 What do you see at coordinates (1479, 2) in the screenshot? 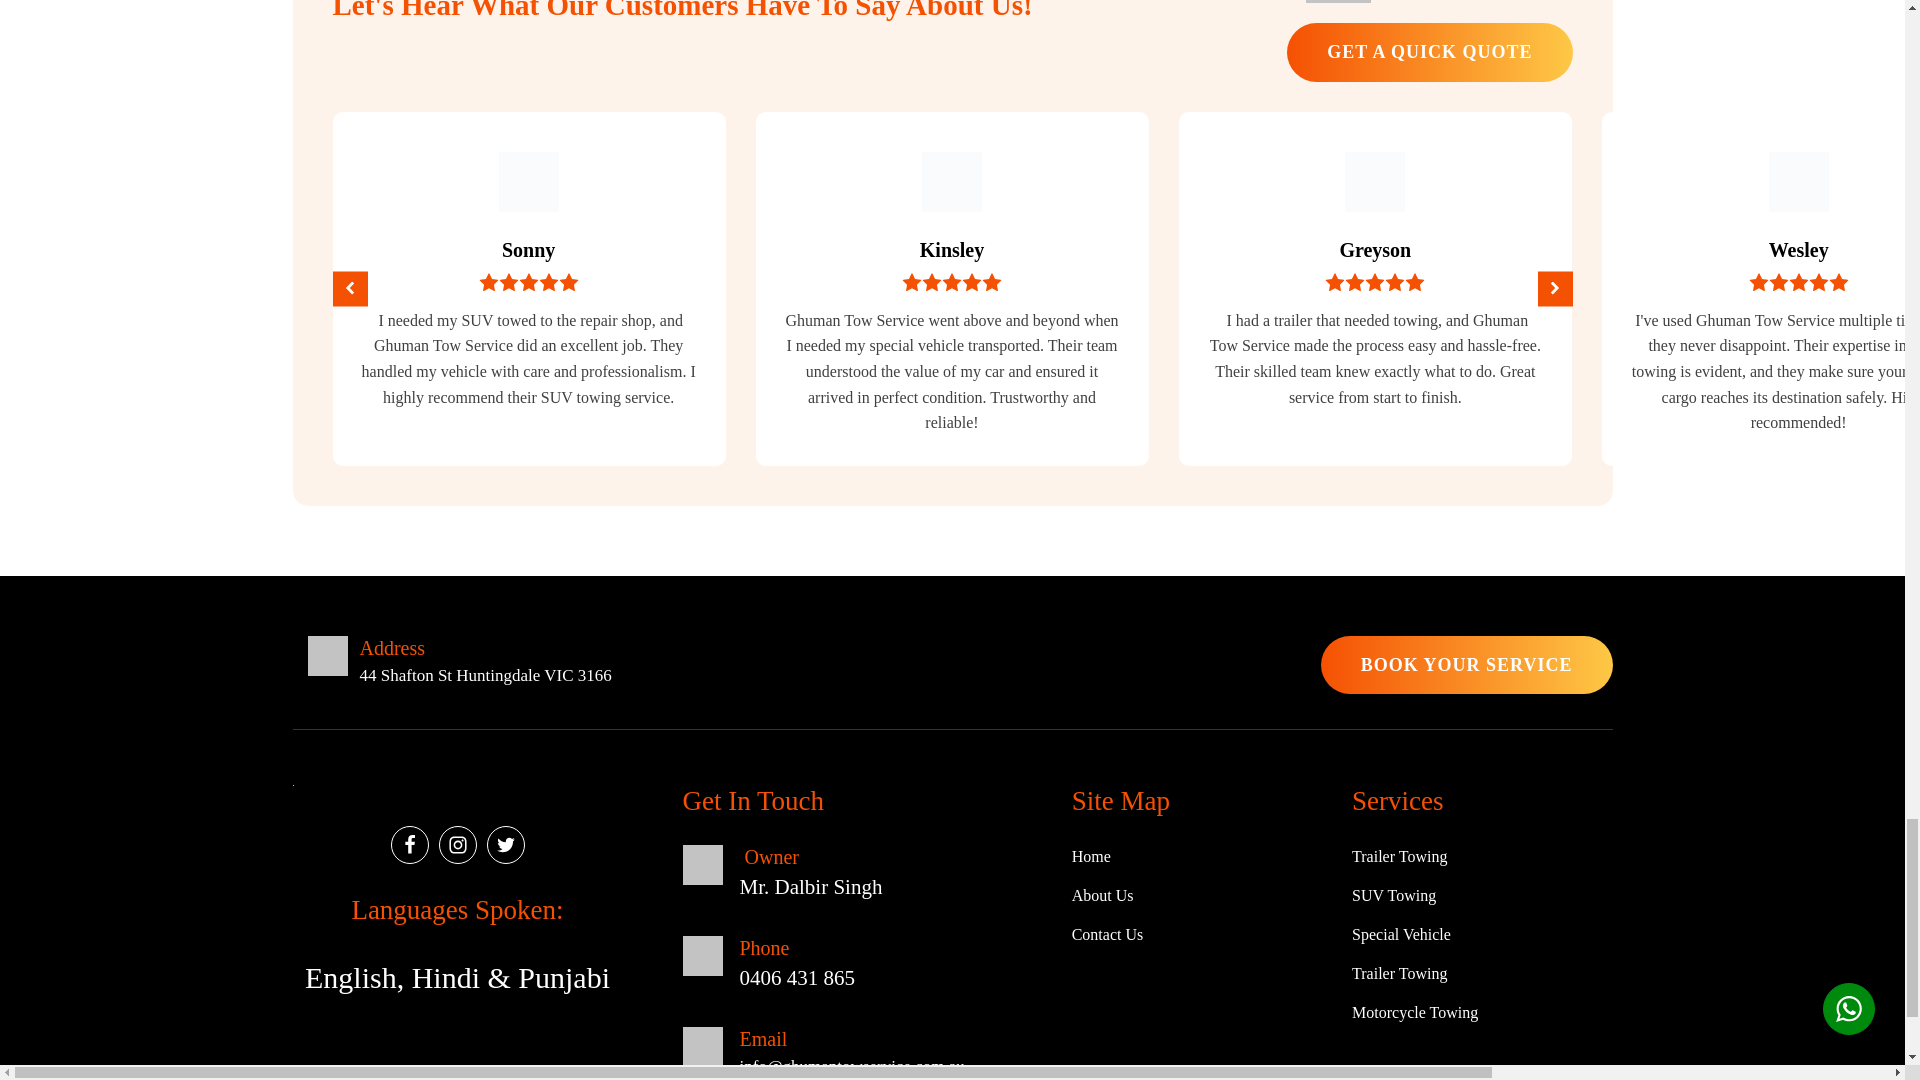
I see `0406 431 865` at bounding box center [1479, 2].